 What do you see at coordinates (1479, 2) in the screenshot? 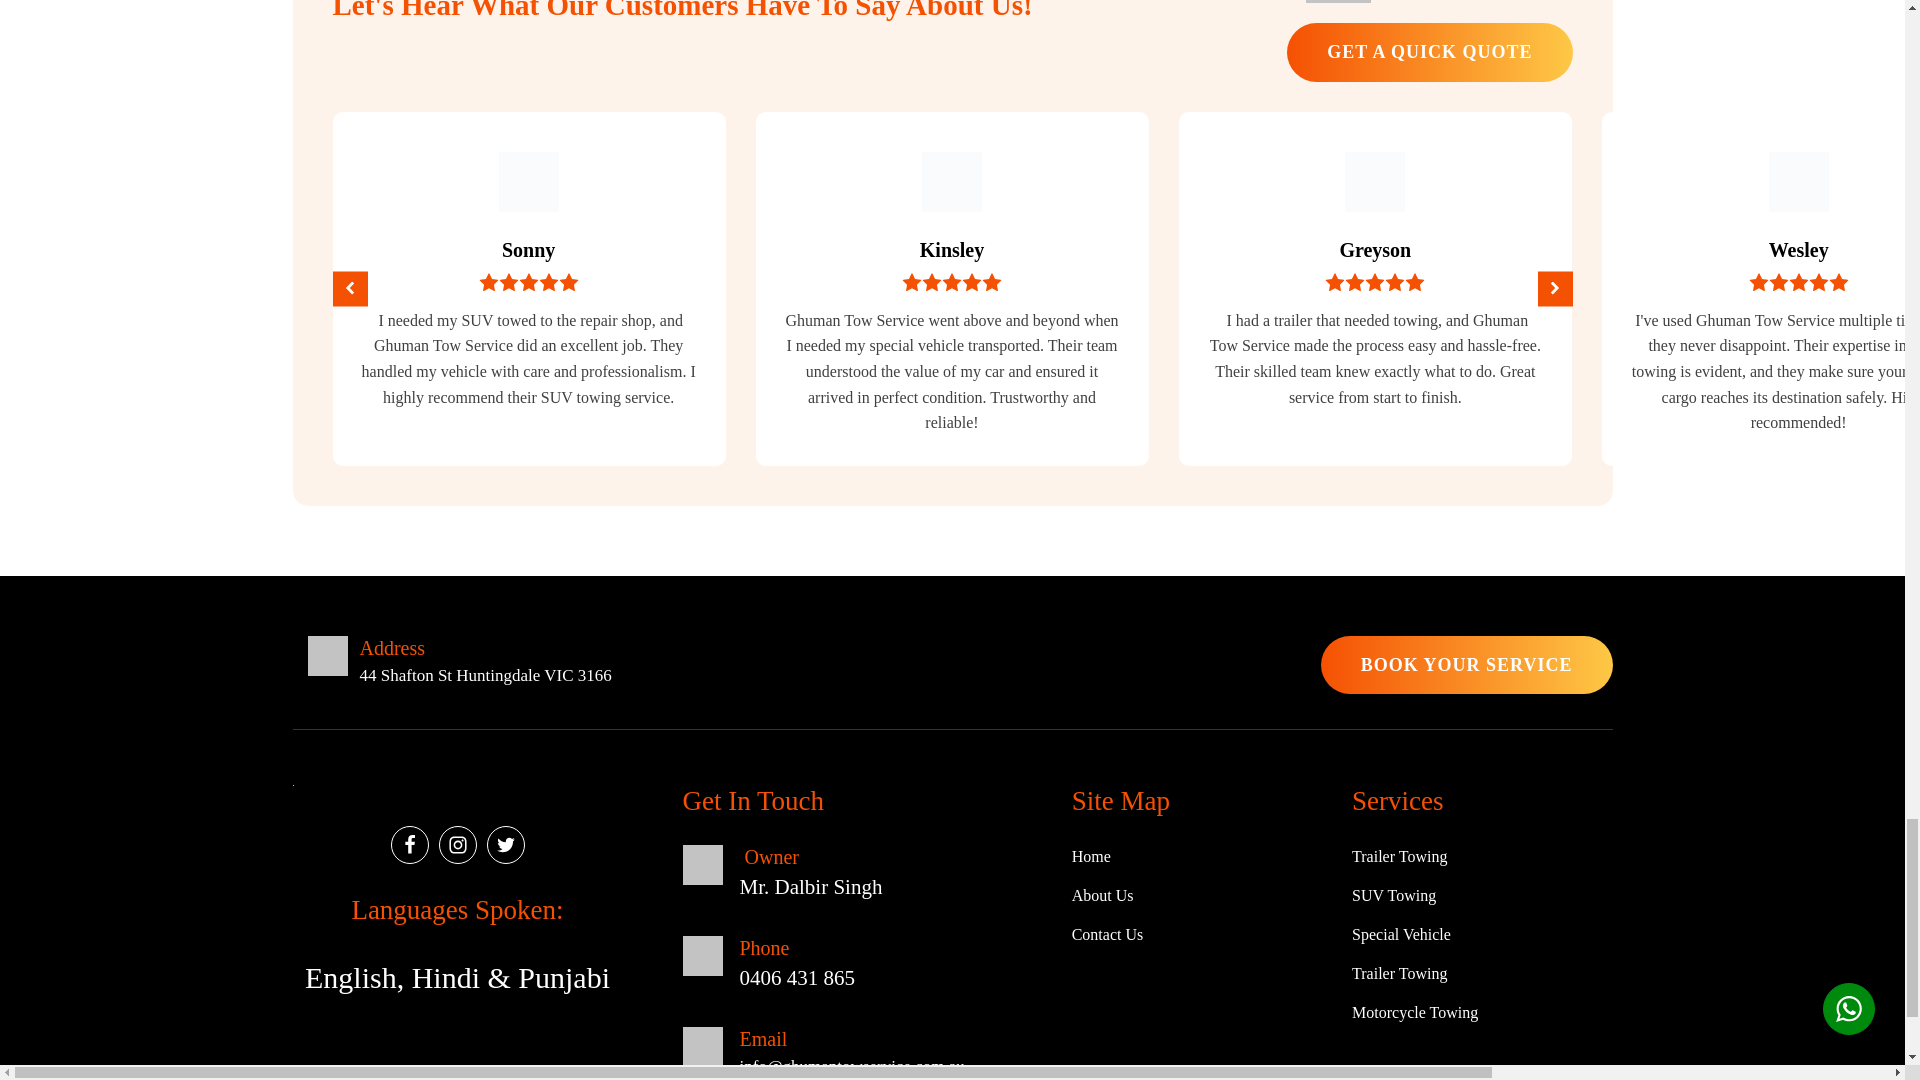
I see `0406 431 865` at bounding box center [1479, 2].